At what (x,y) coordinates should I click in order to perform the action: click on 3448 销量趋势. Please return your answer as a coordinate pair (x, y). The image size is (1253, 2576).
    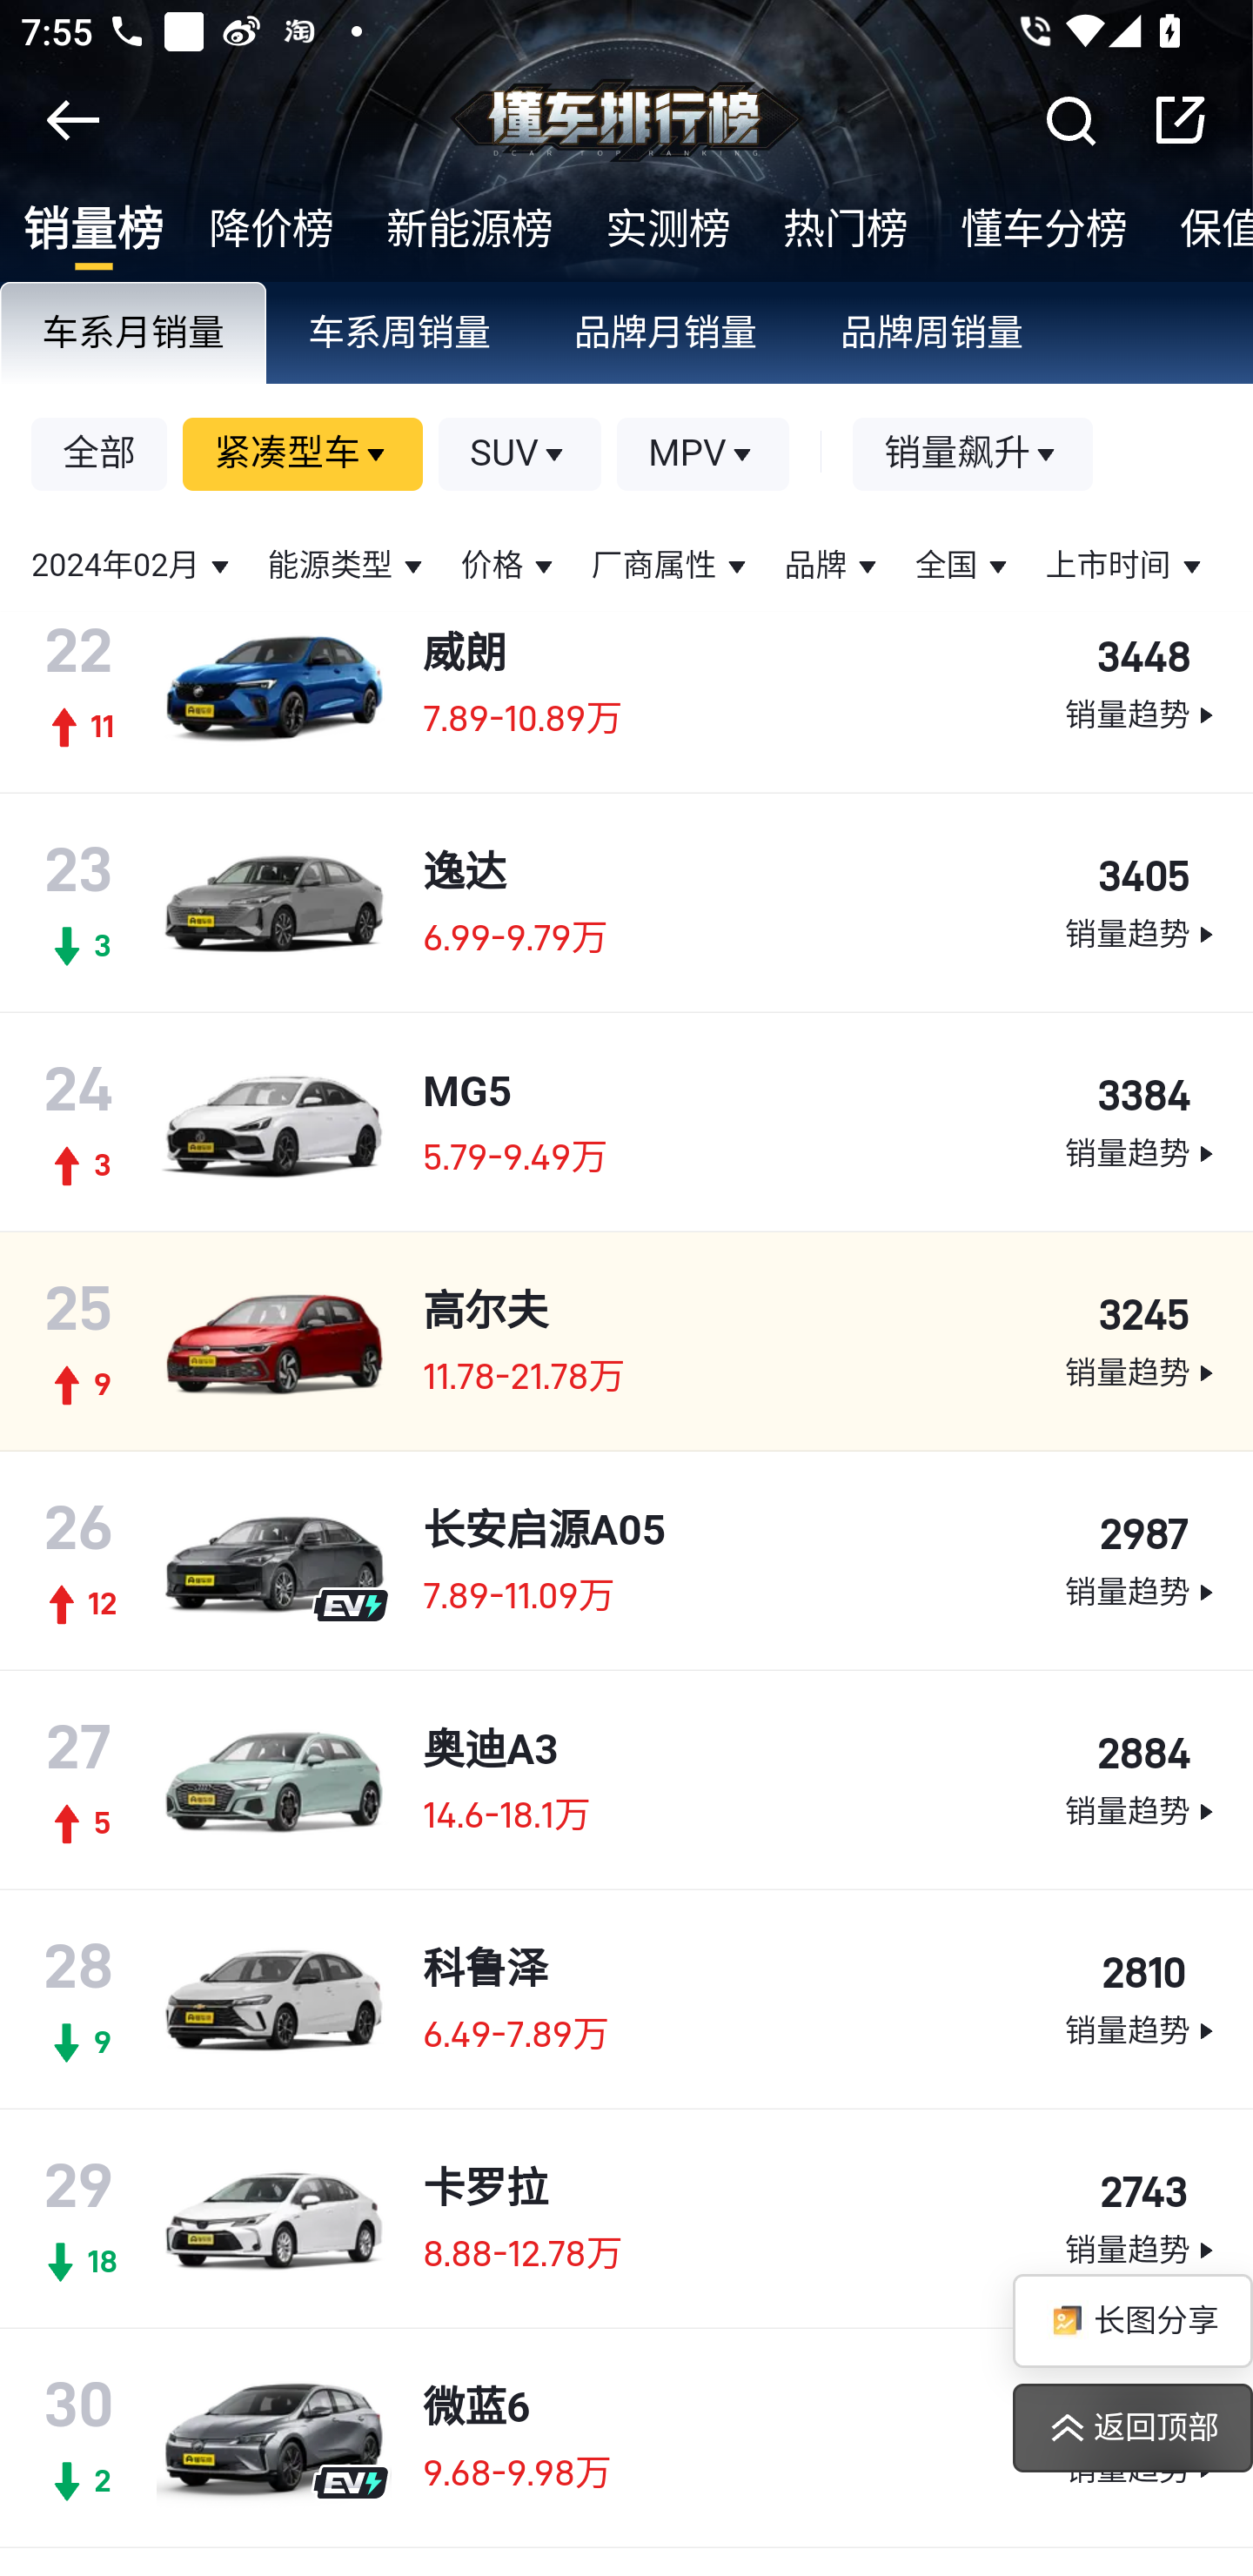
    Looking at the image, I should click on (1142, 684).